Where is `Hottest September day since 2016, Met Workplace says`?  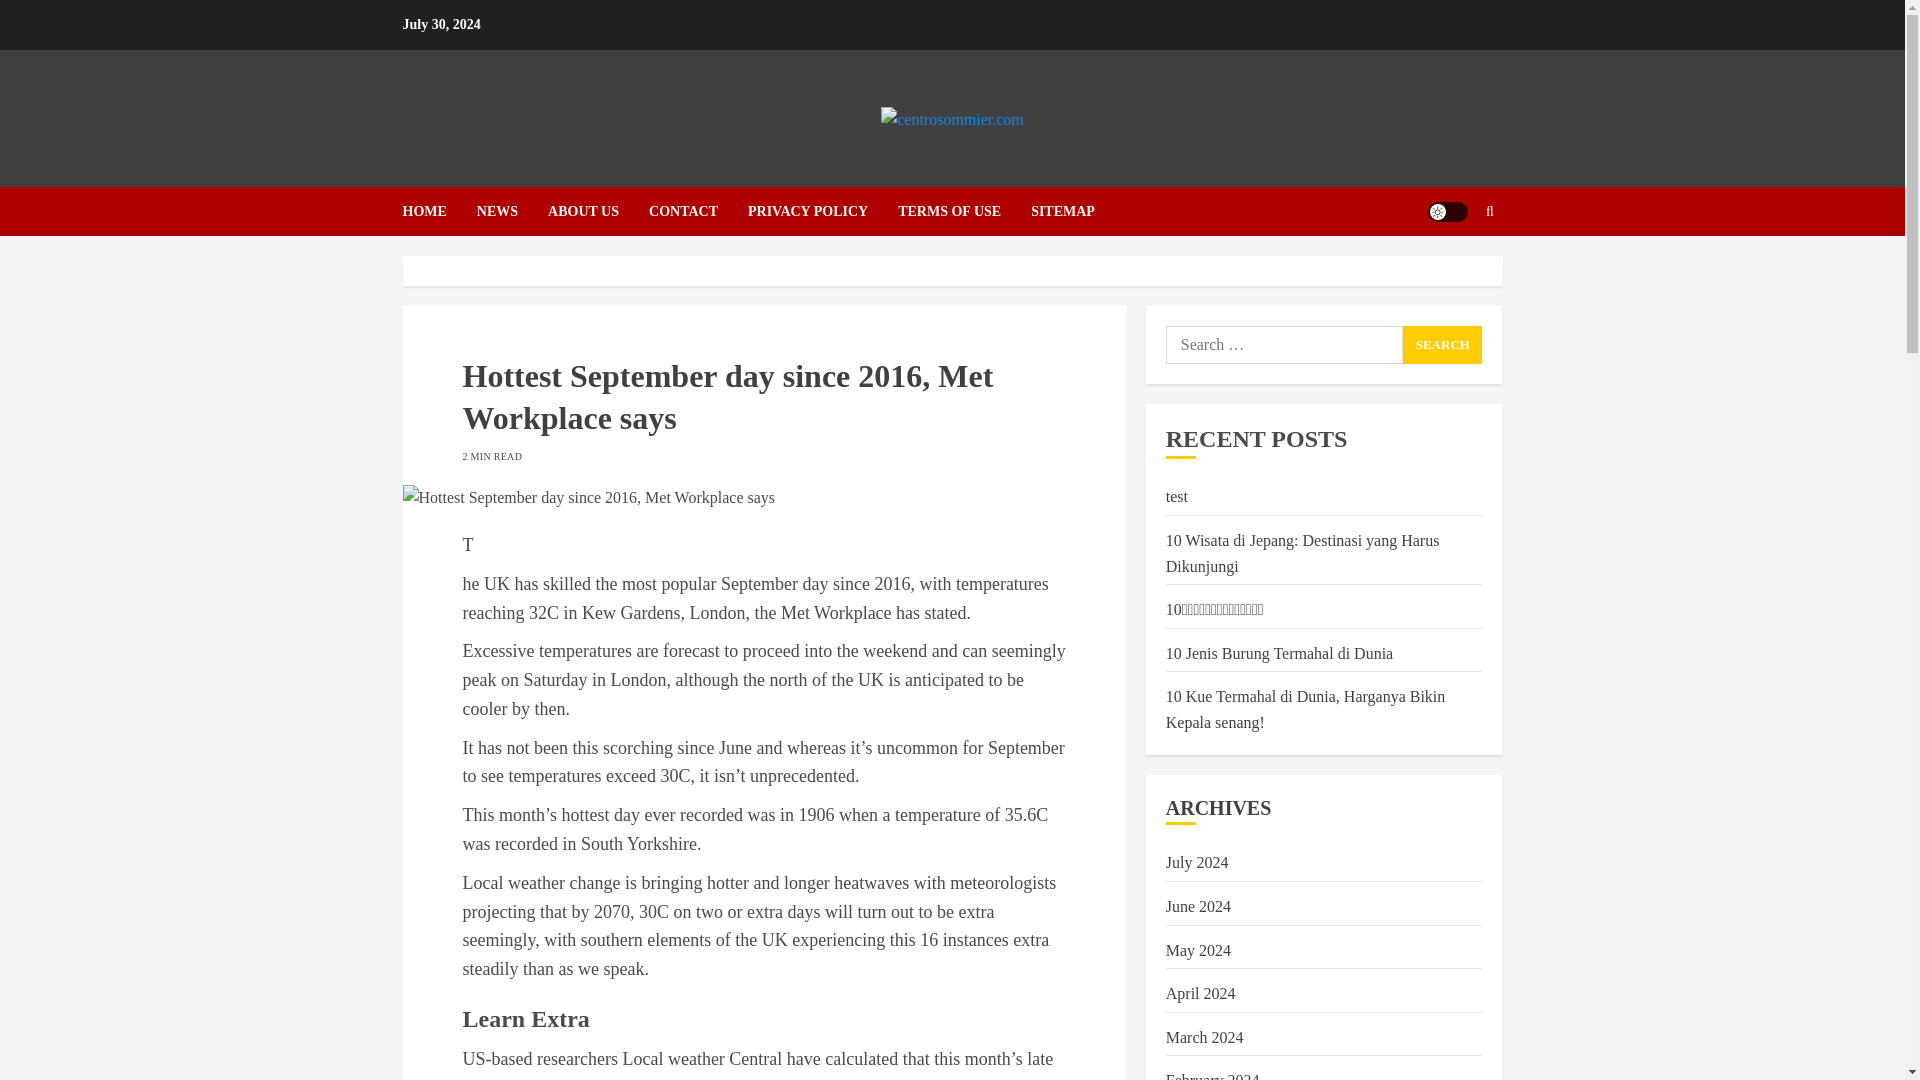
Hottest September day since 2016, Met Workplace says is located at coordinates (763, 497).